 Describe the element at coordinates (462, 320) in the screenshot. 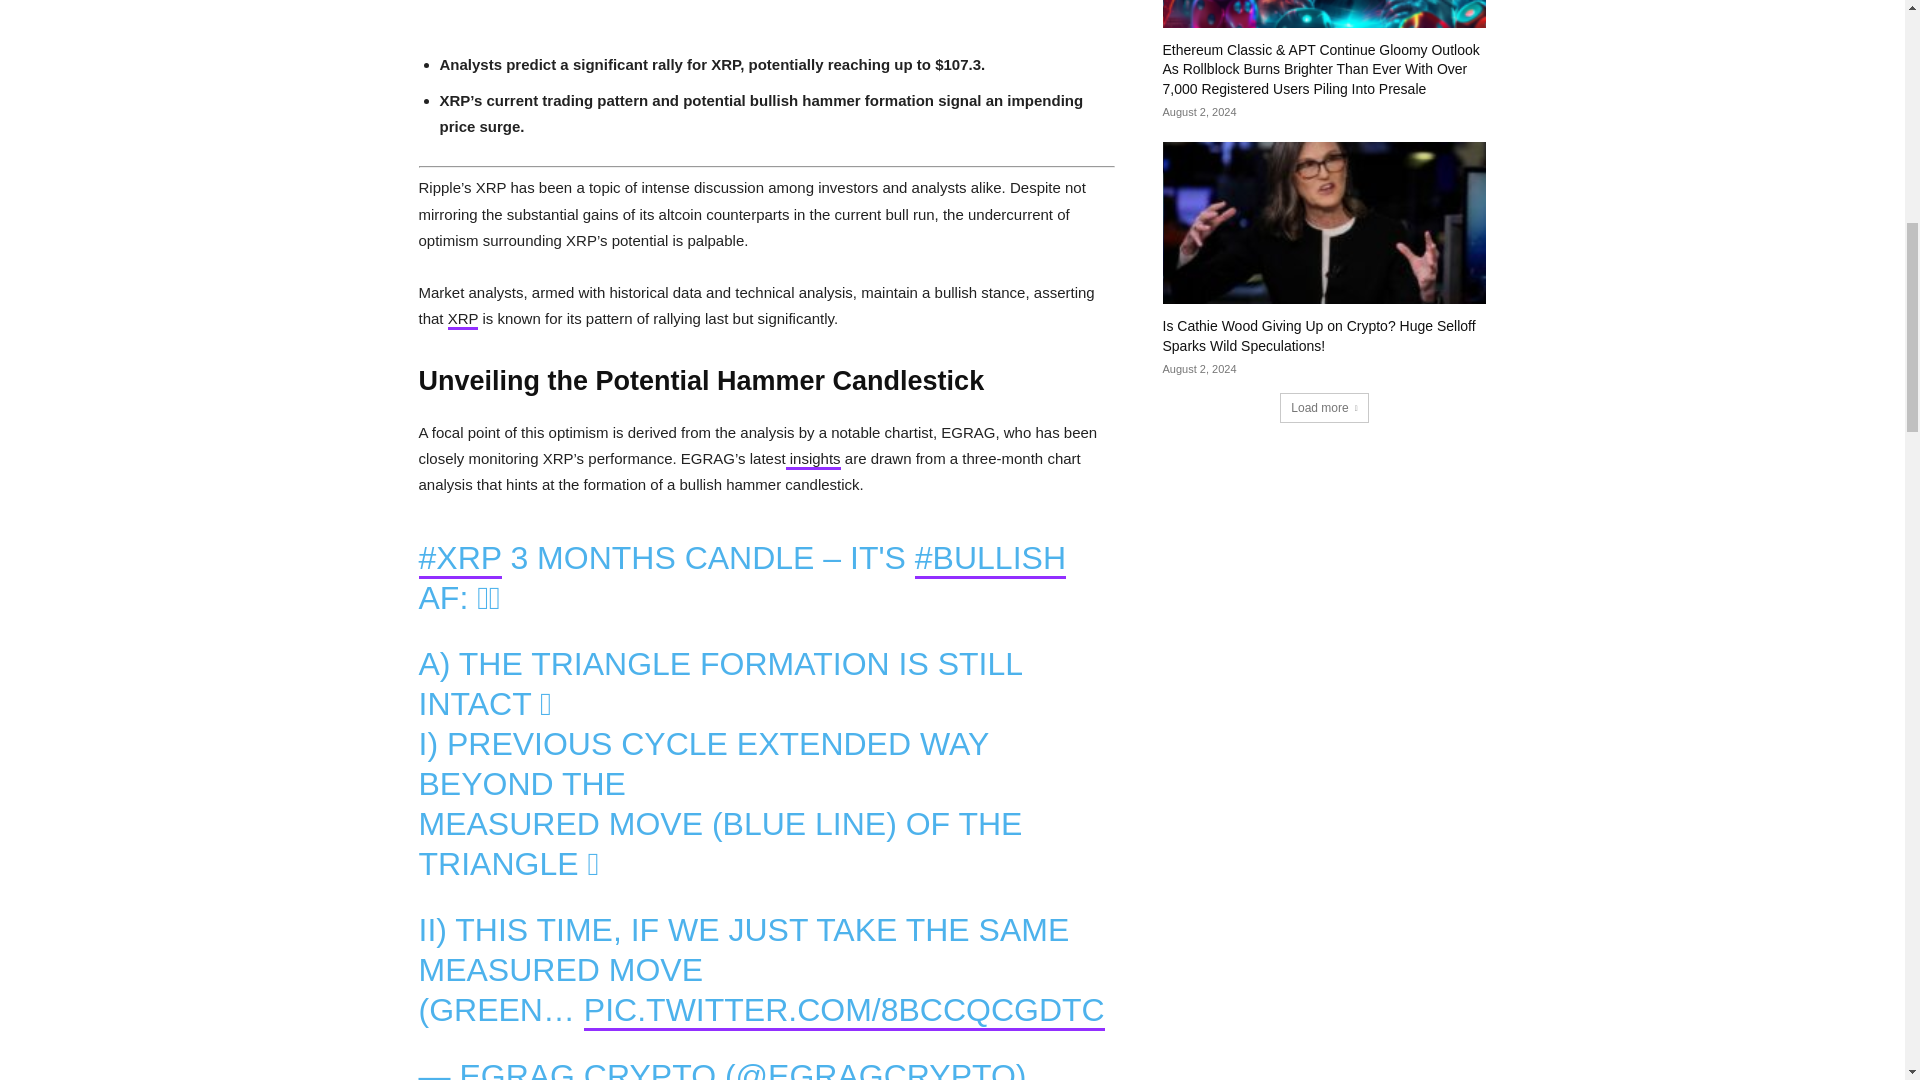

I see `XRP` at that location.